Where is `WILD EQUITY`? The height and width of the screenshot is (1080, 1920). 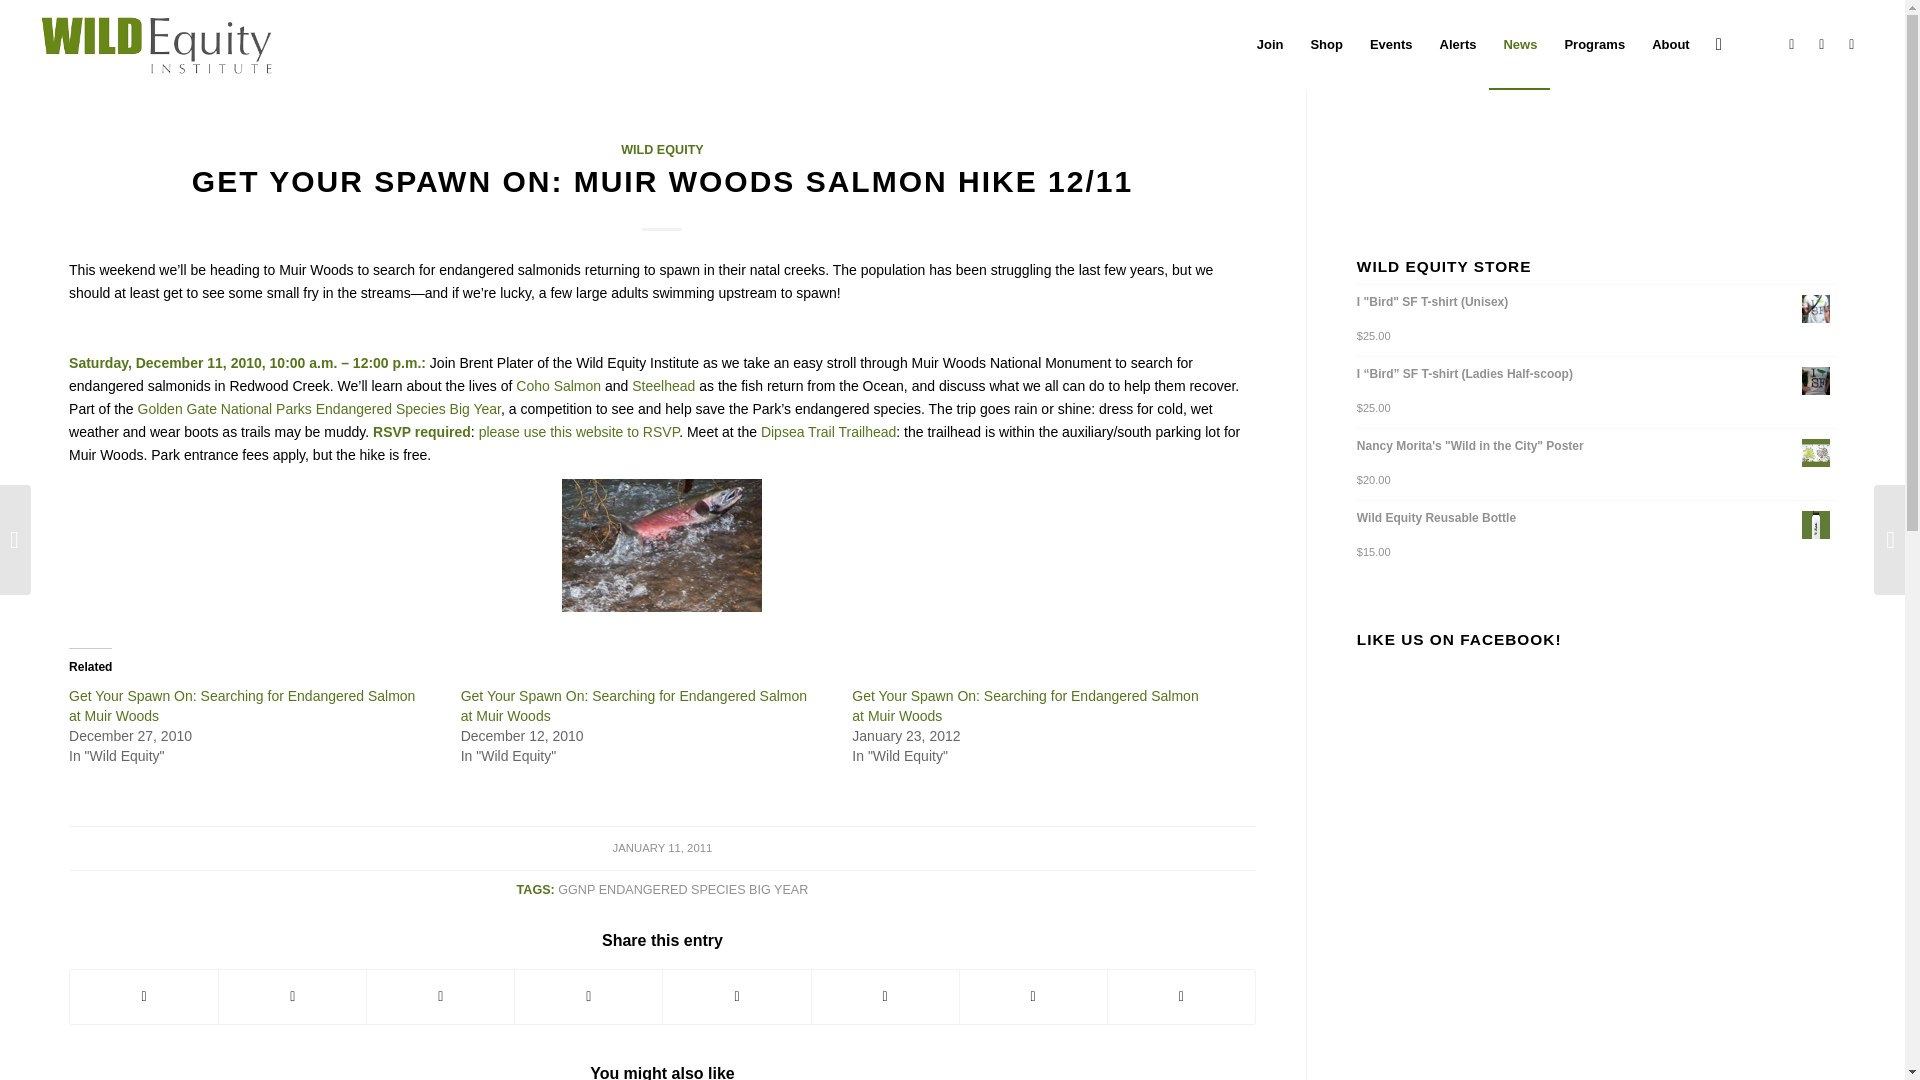 WILD EQUITY is located at coordinates (662, 149).